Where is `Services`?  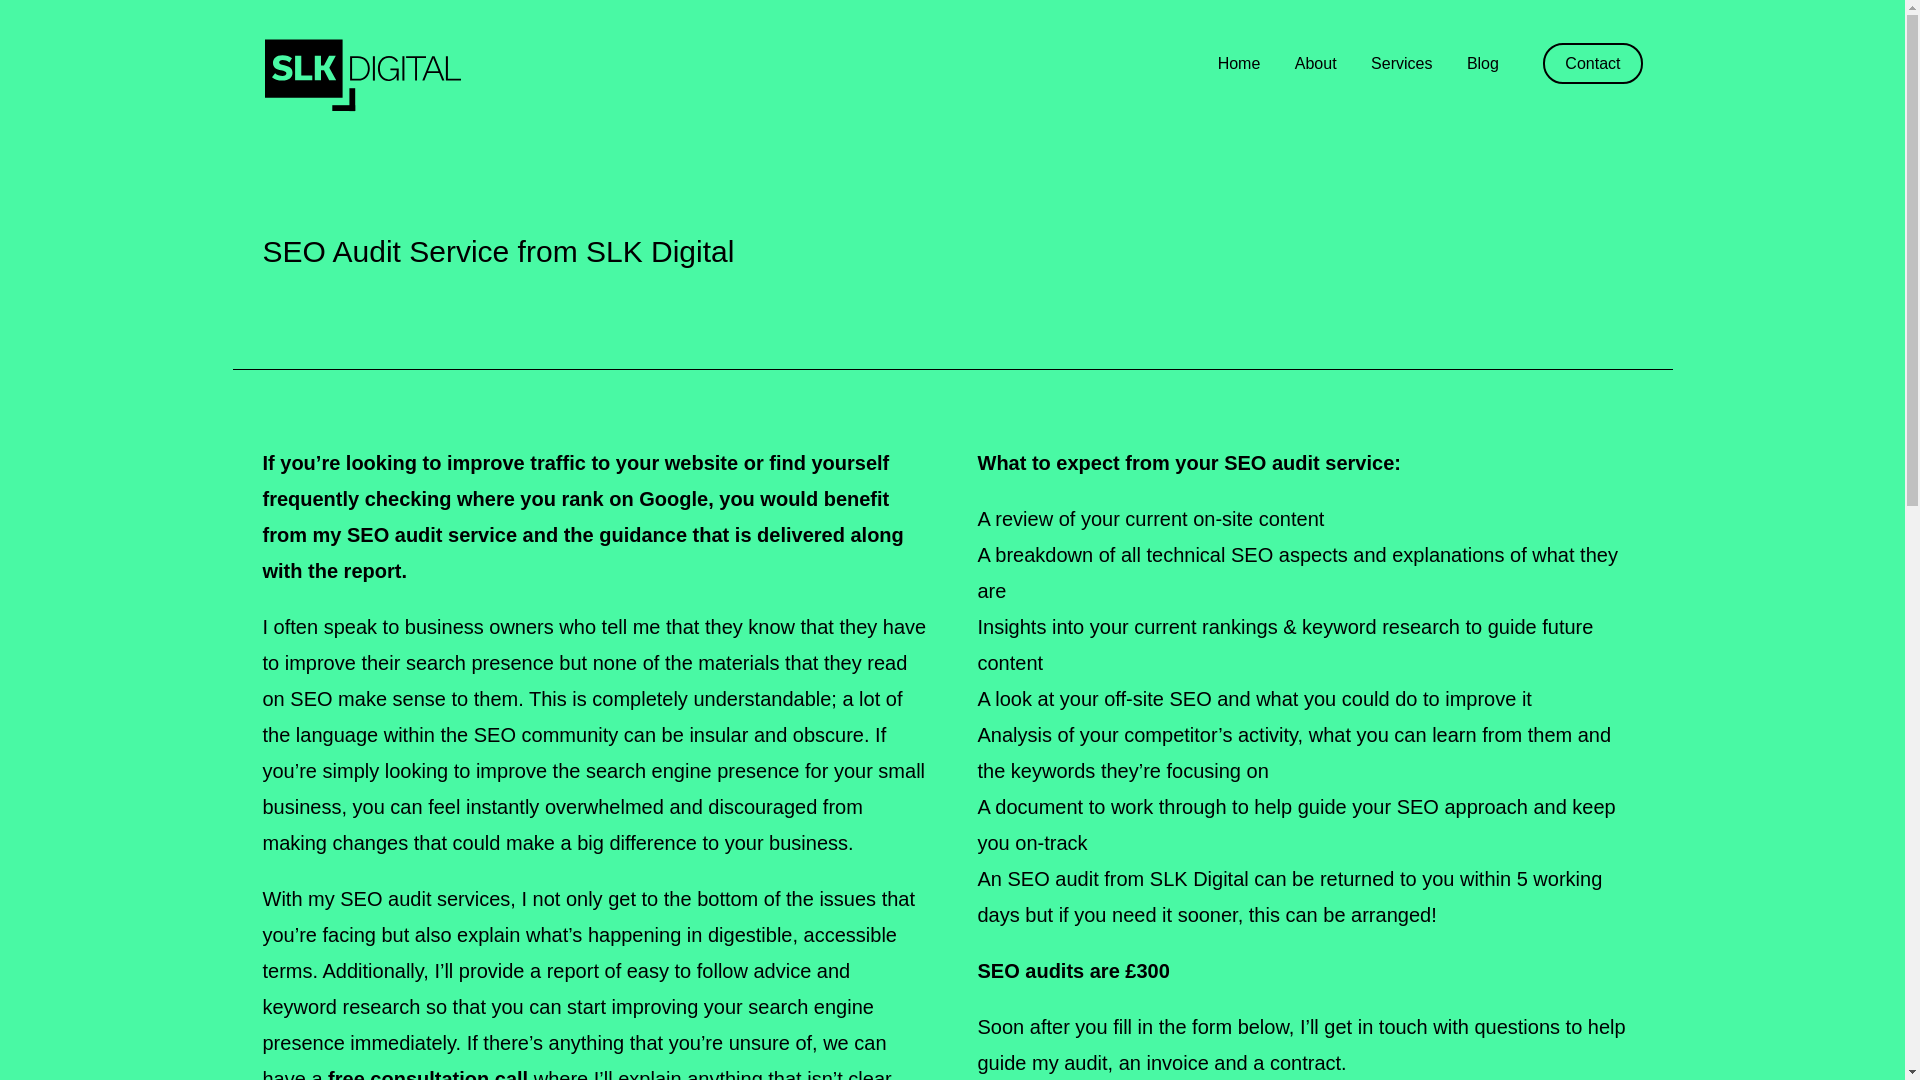
Services is located at coordinates (1401, 64).